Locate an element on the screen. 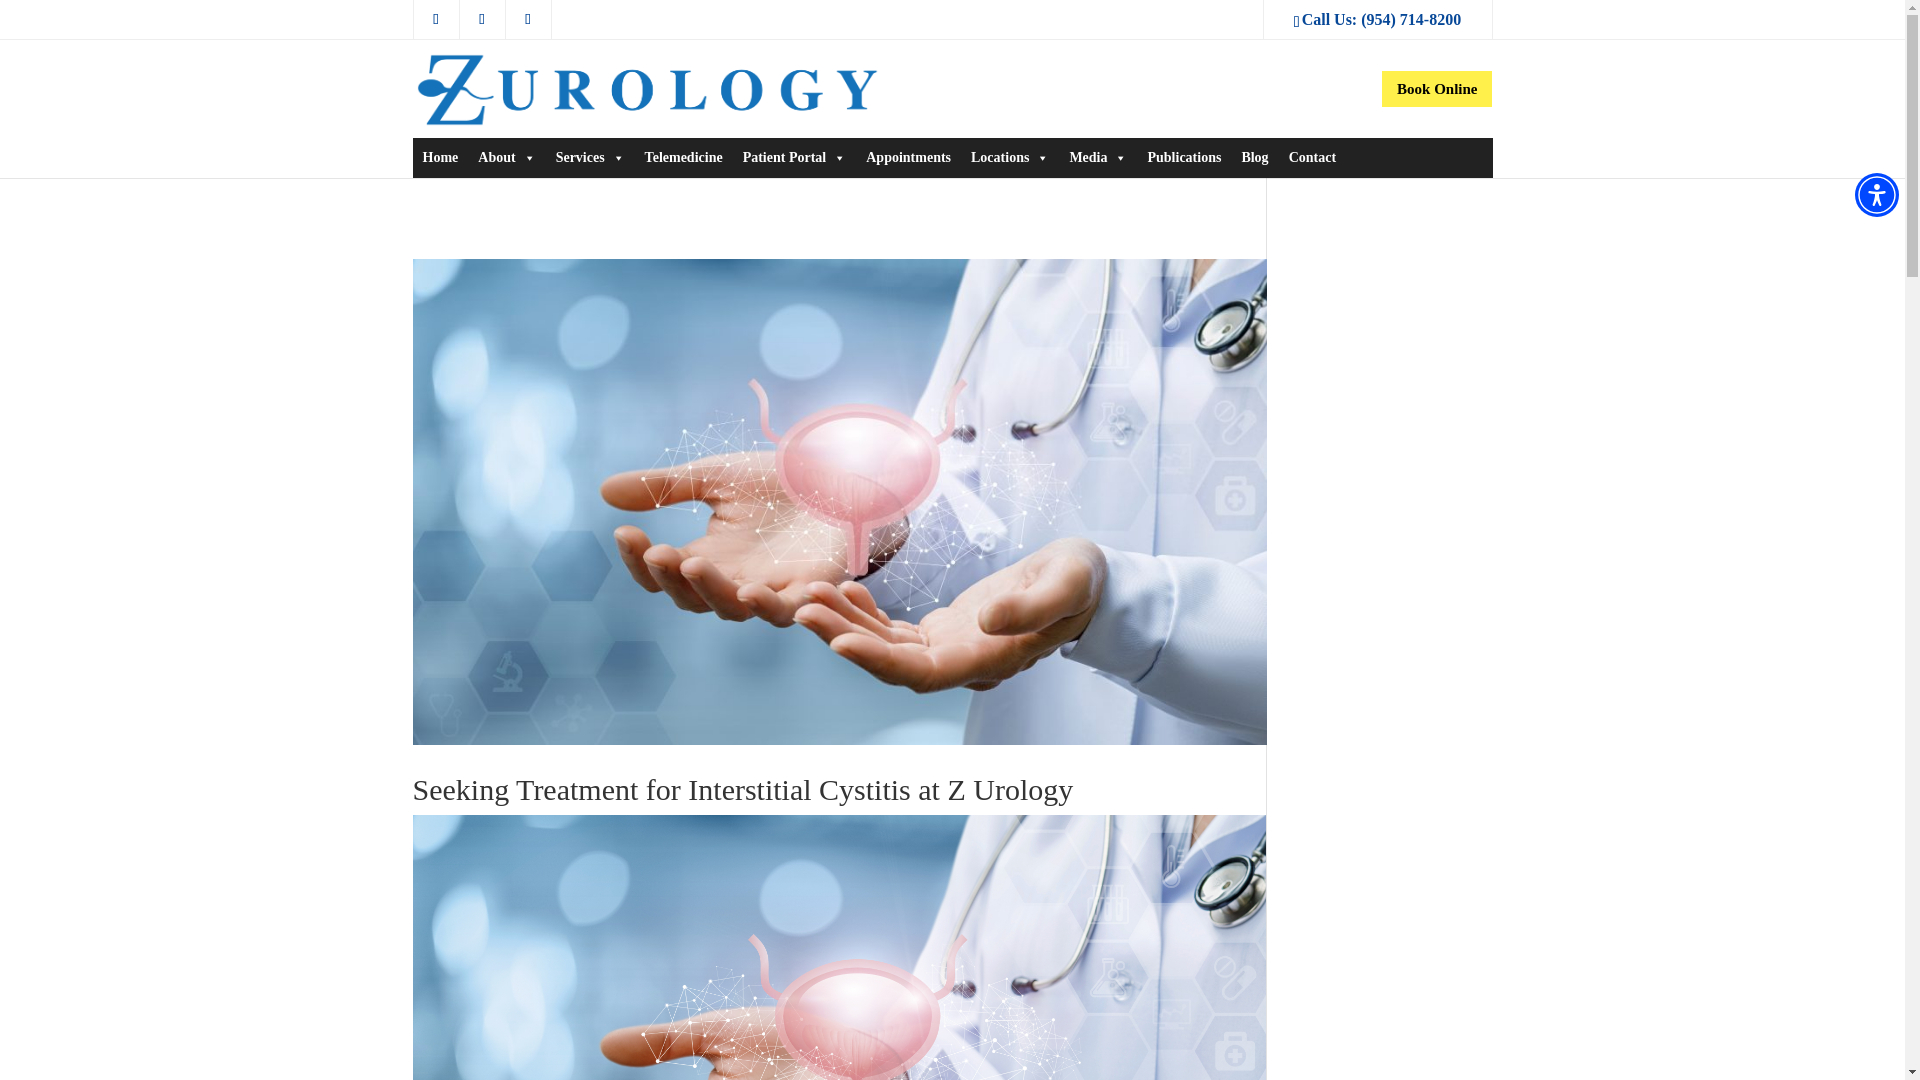 This screenshot has height=1080, width=1920. Book Online is located at coordinates (1436, 88).